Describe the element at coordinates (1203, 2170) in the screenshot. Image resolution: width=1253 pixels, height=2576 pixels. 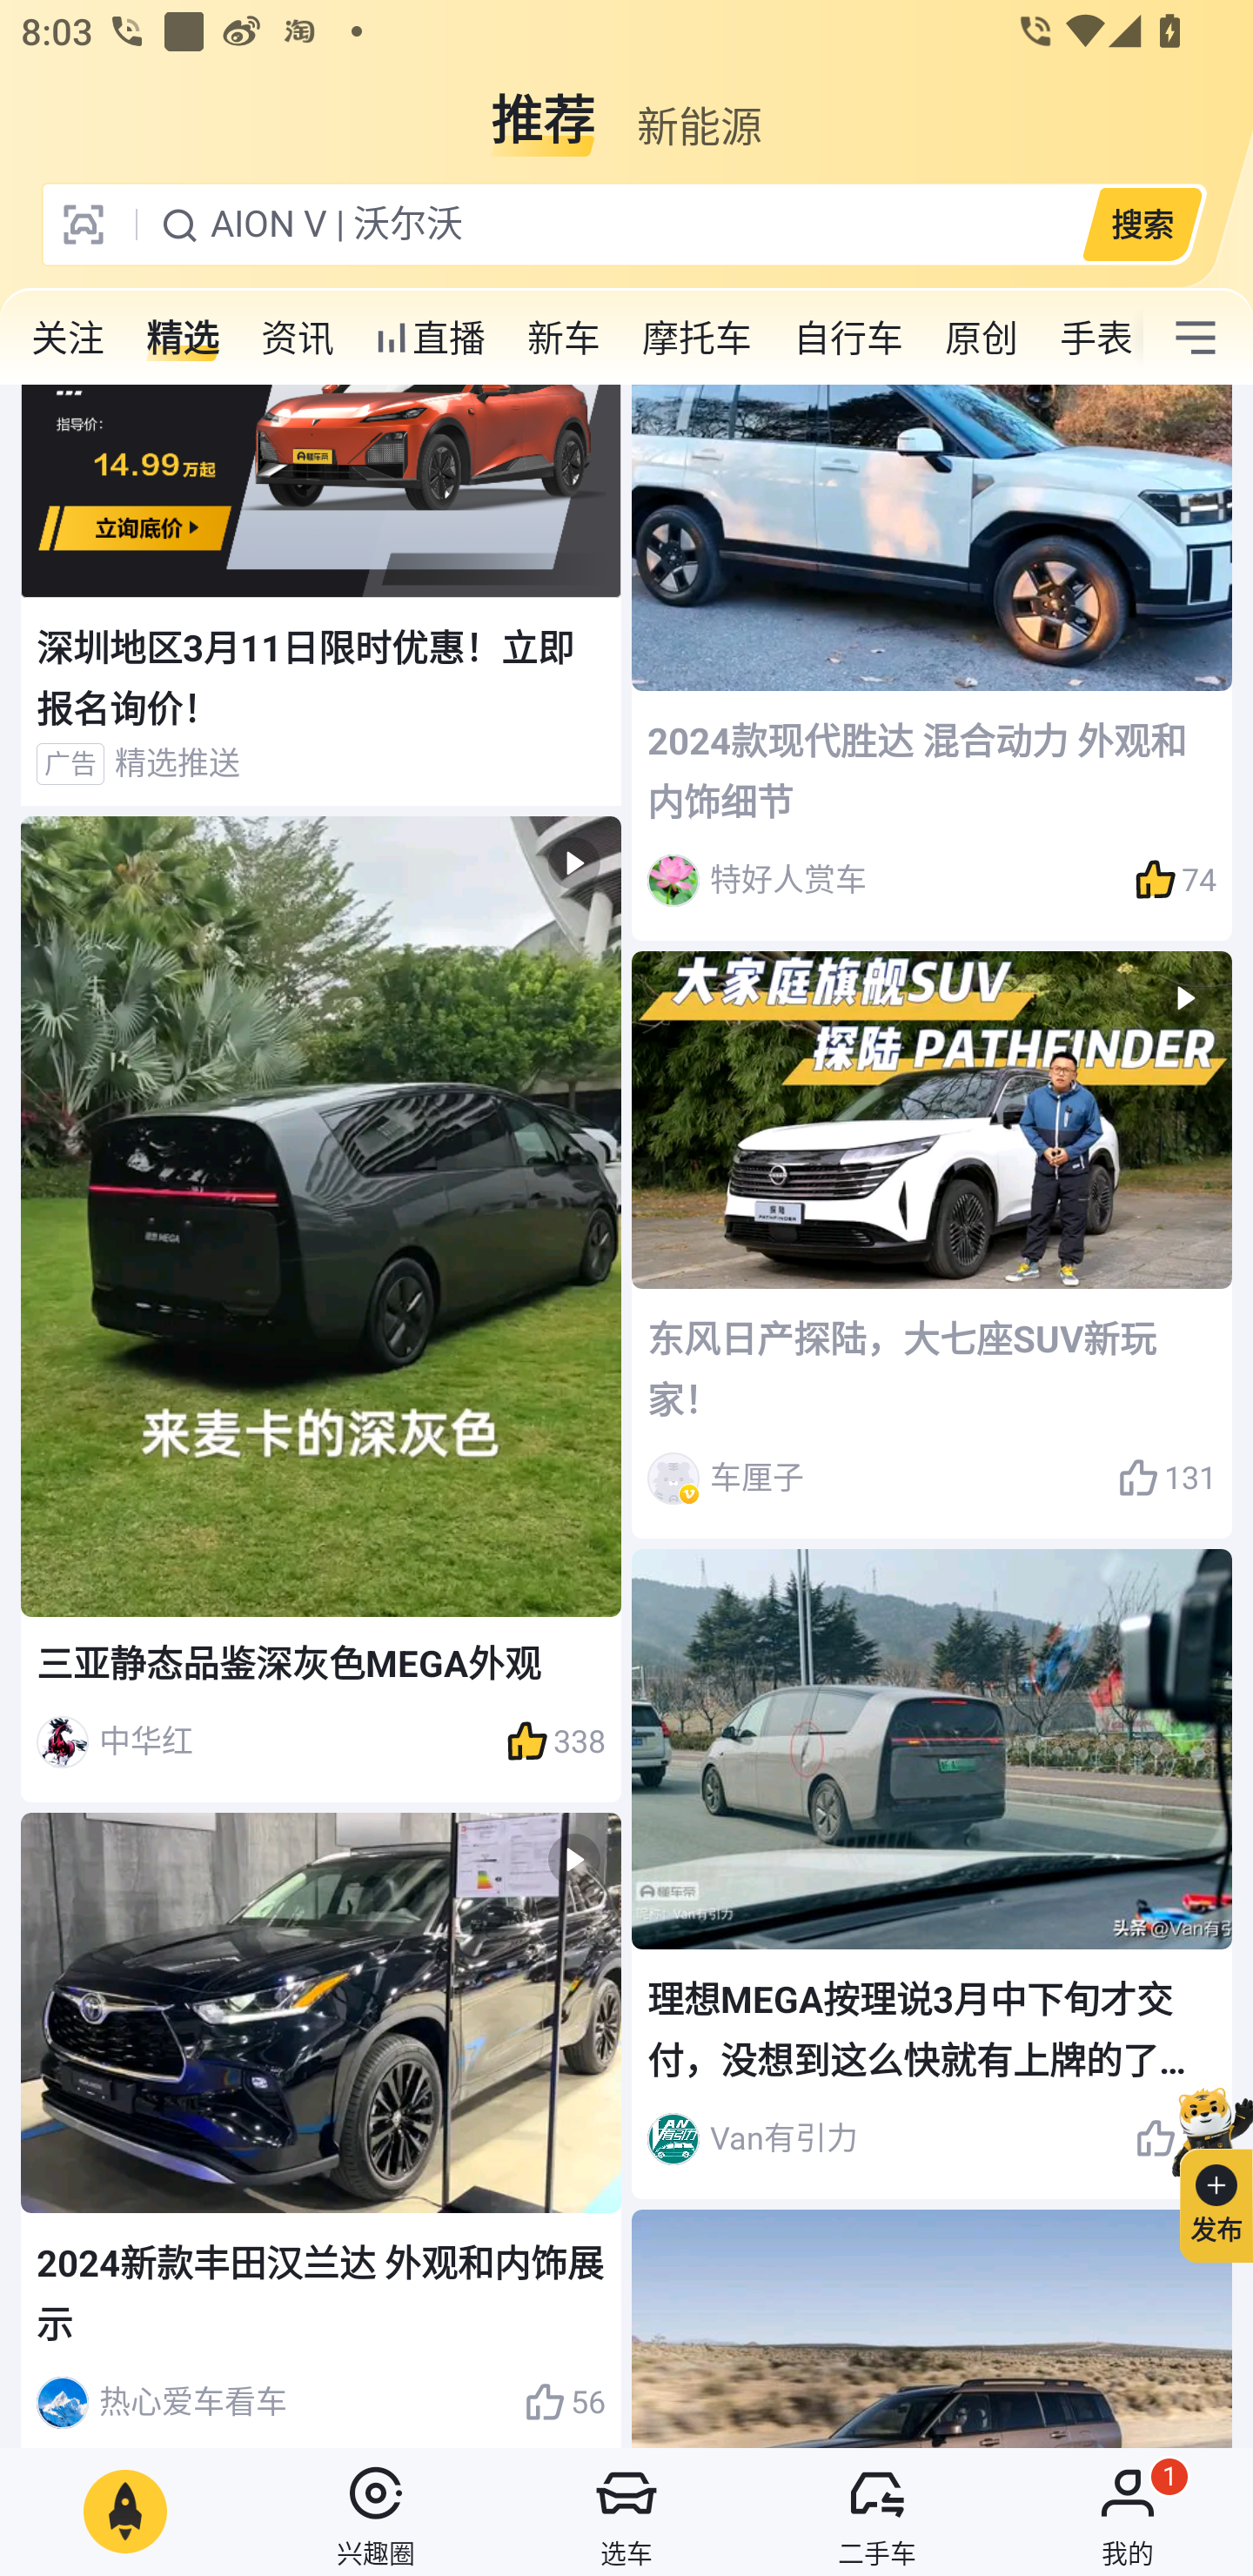
I see `发布` at that location.